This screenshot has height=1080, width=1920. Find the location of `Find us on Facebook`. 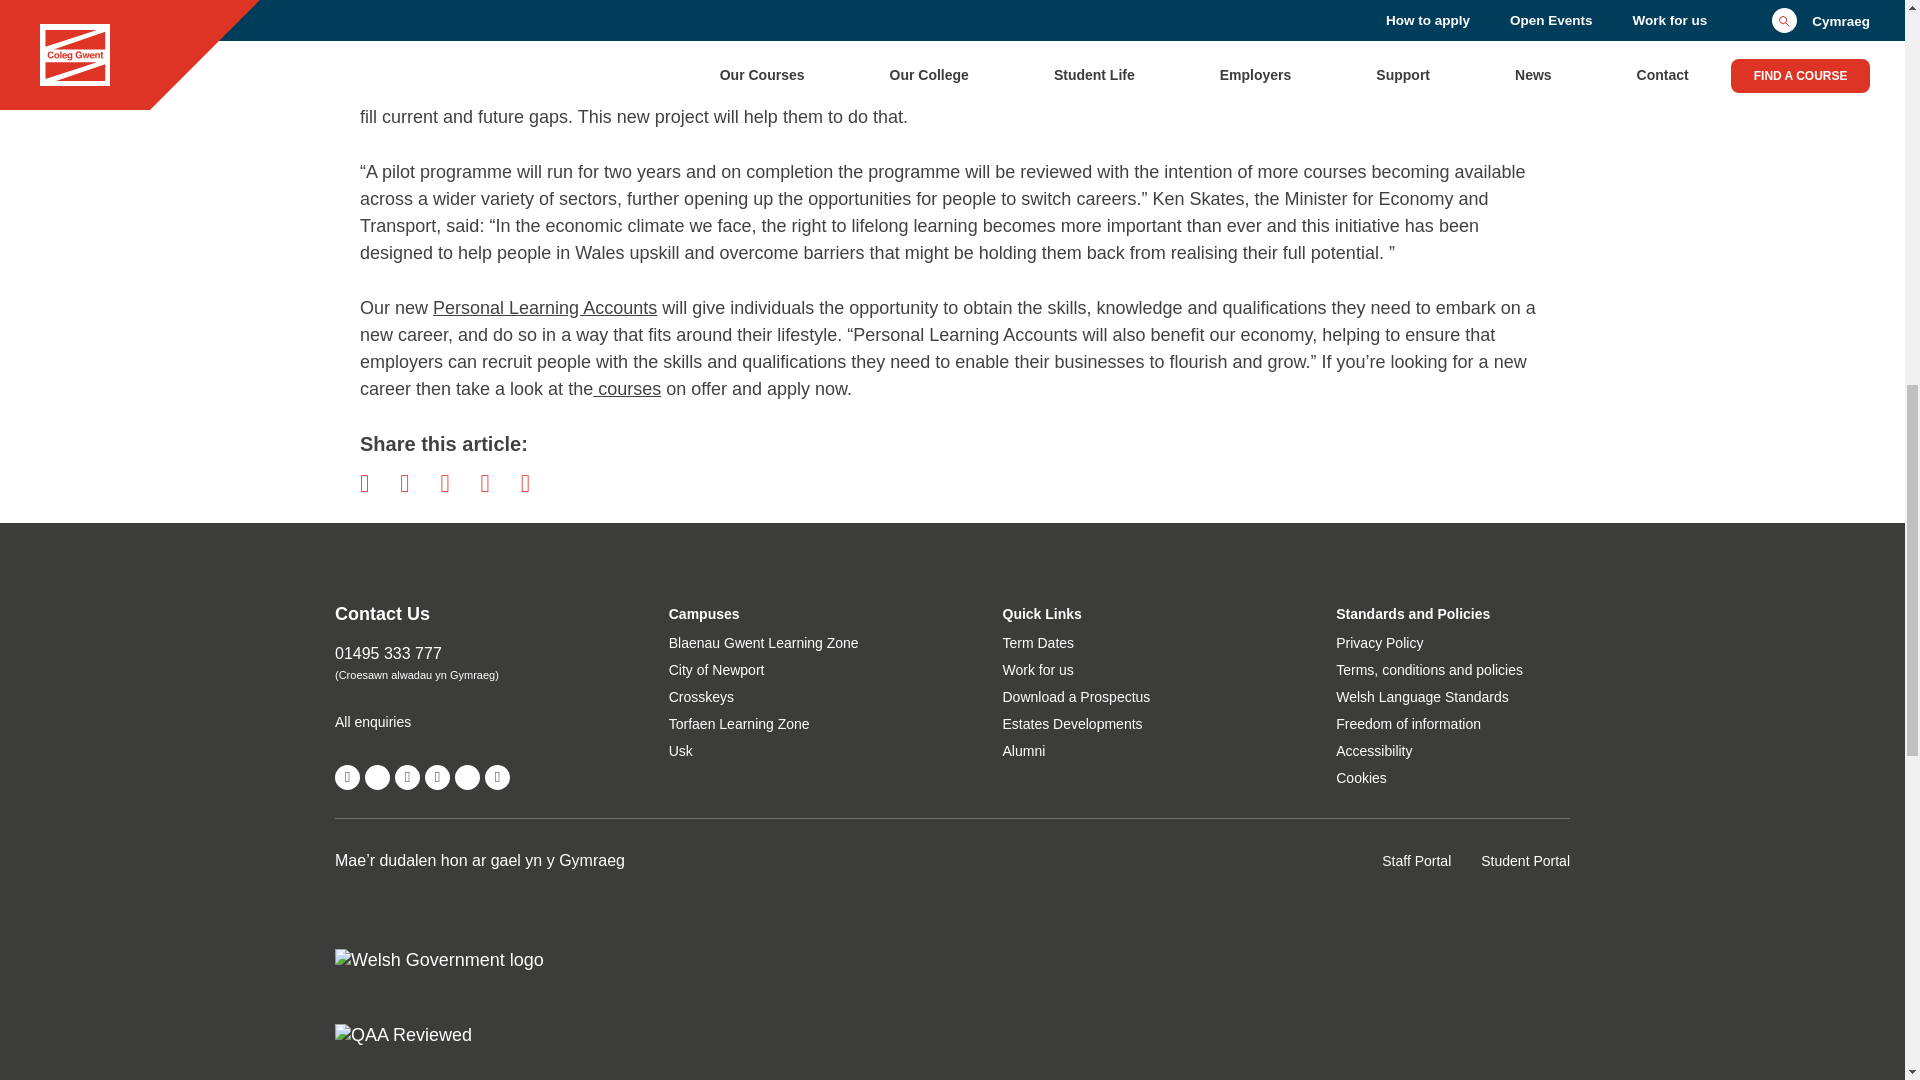

Find us on Facebook is located at coordinates (347, 776).